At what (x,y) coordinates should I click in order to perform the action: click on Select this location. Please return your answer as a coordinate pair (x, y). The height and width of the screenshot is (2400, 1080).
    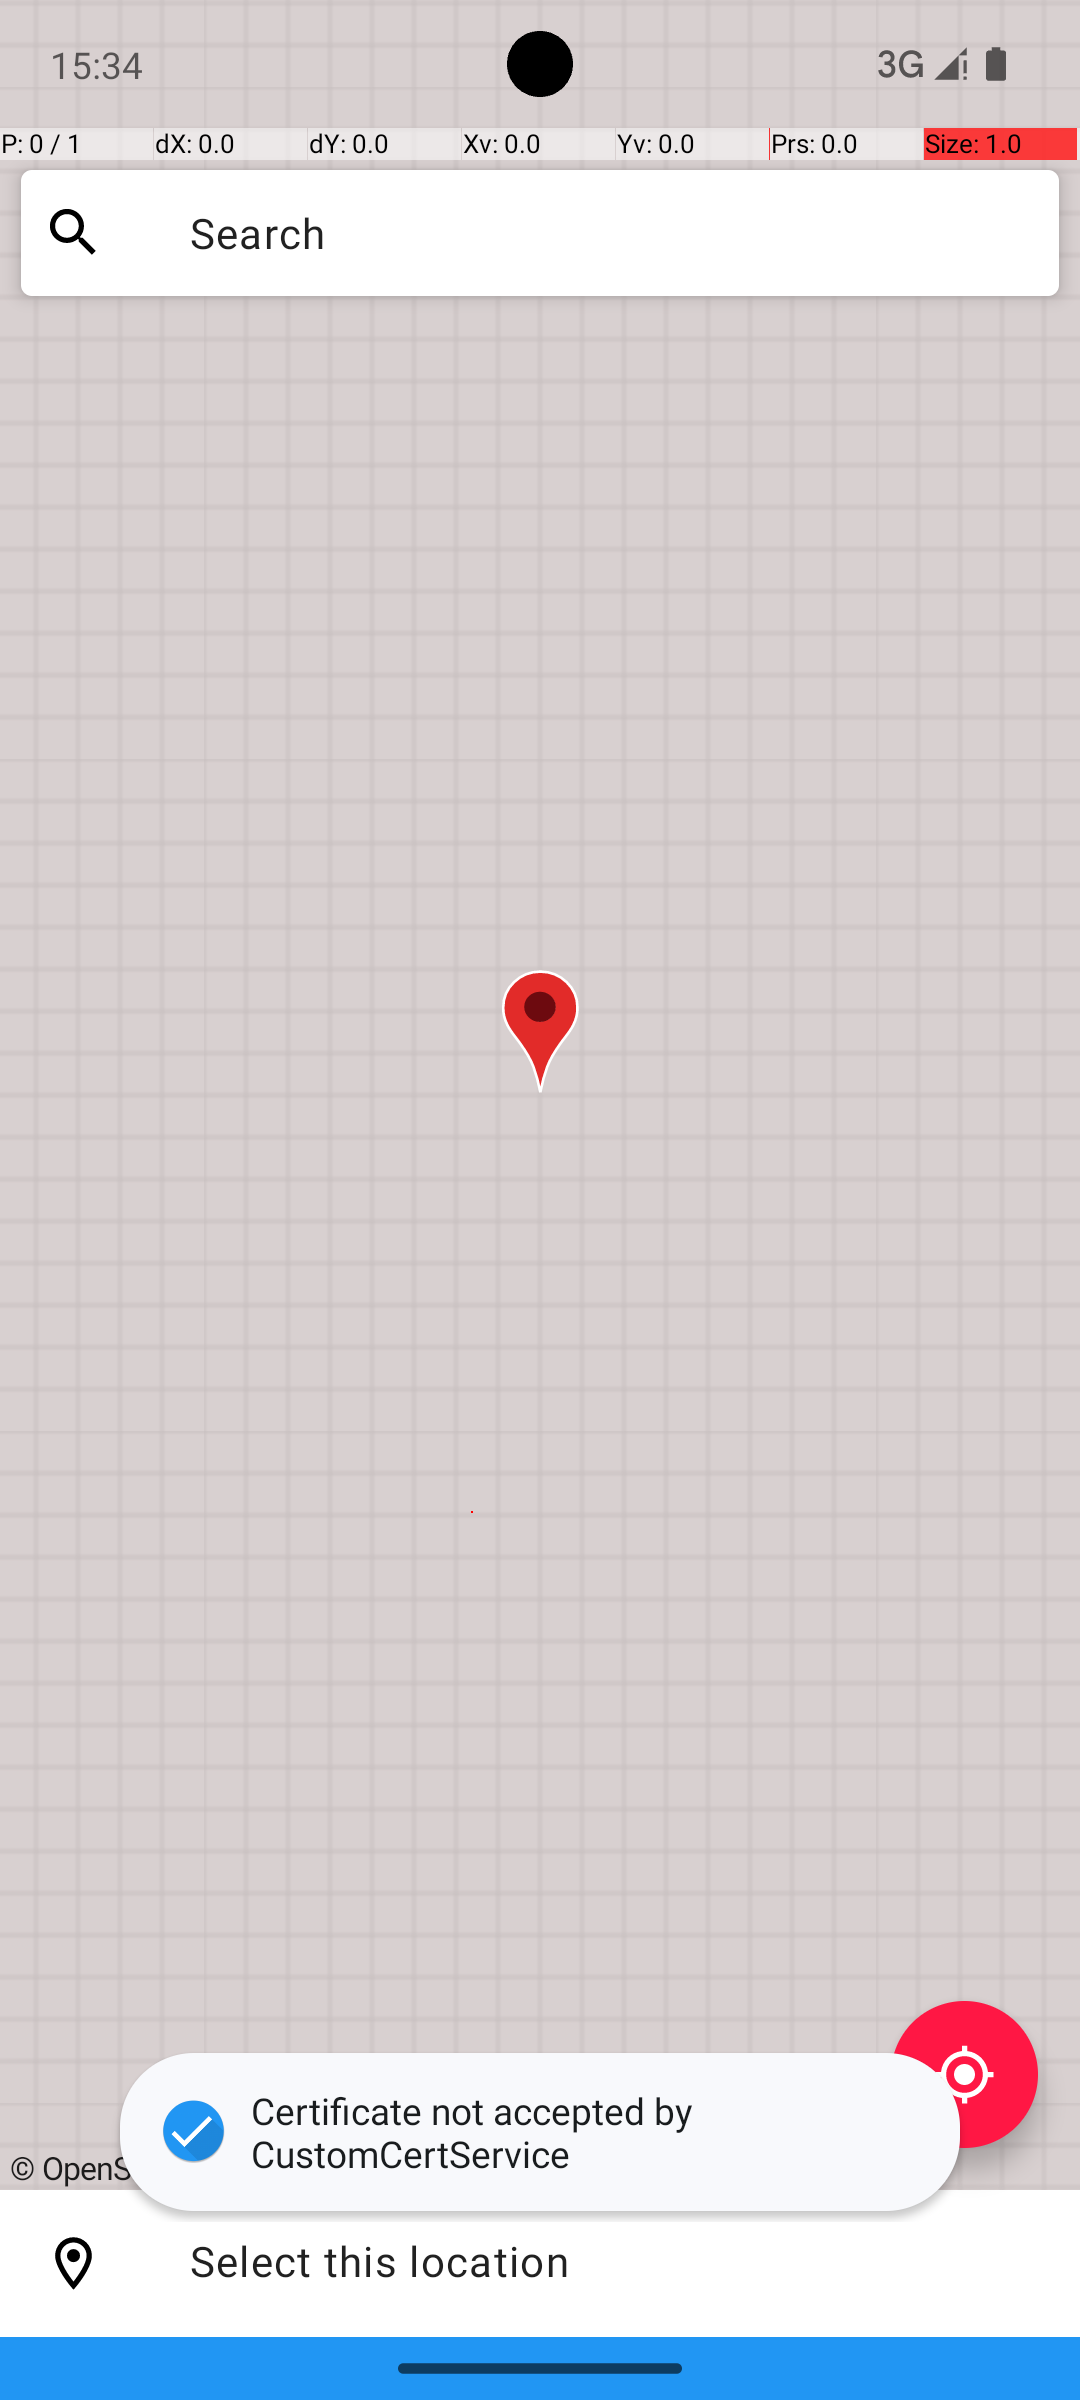
    Looking at the image, I should click on (74, 2264).